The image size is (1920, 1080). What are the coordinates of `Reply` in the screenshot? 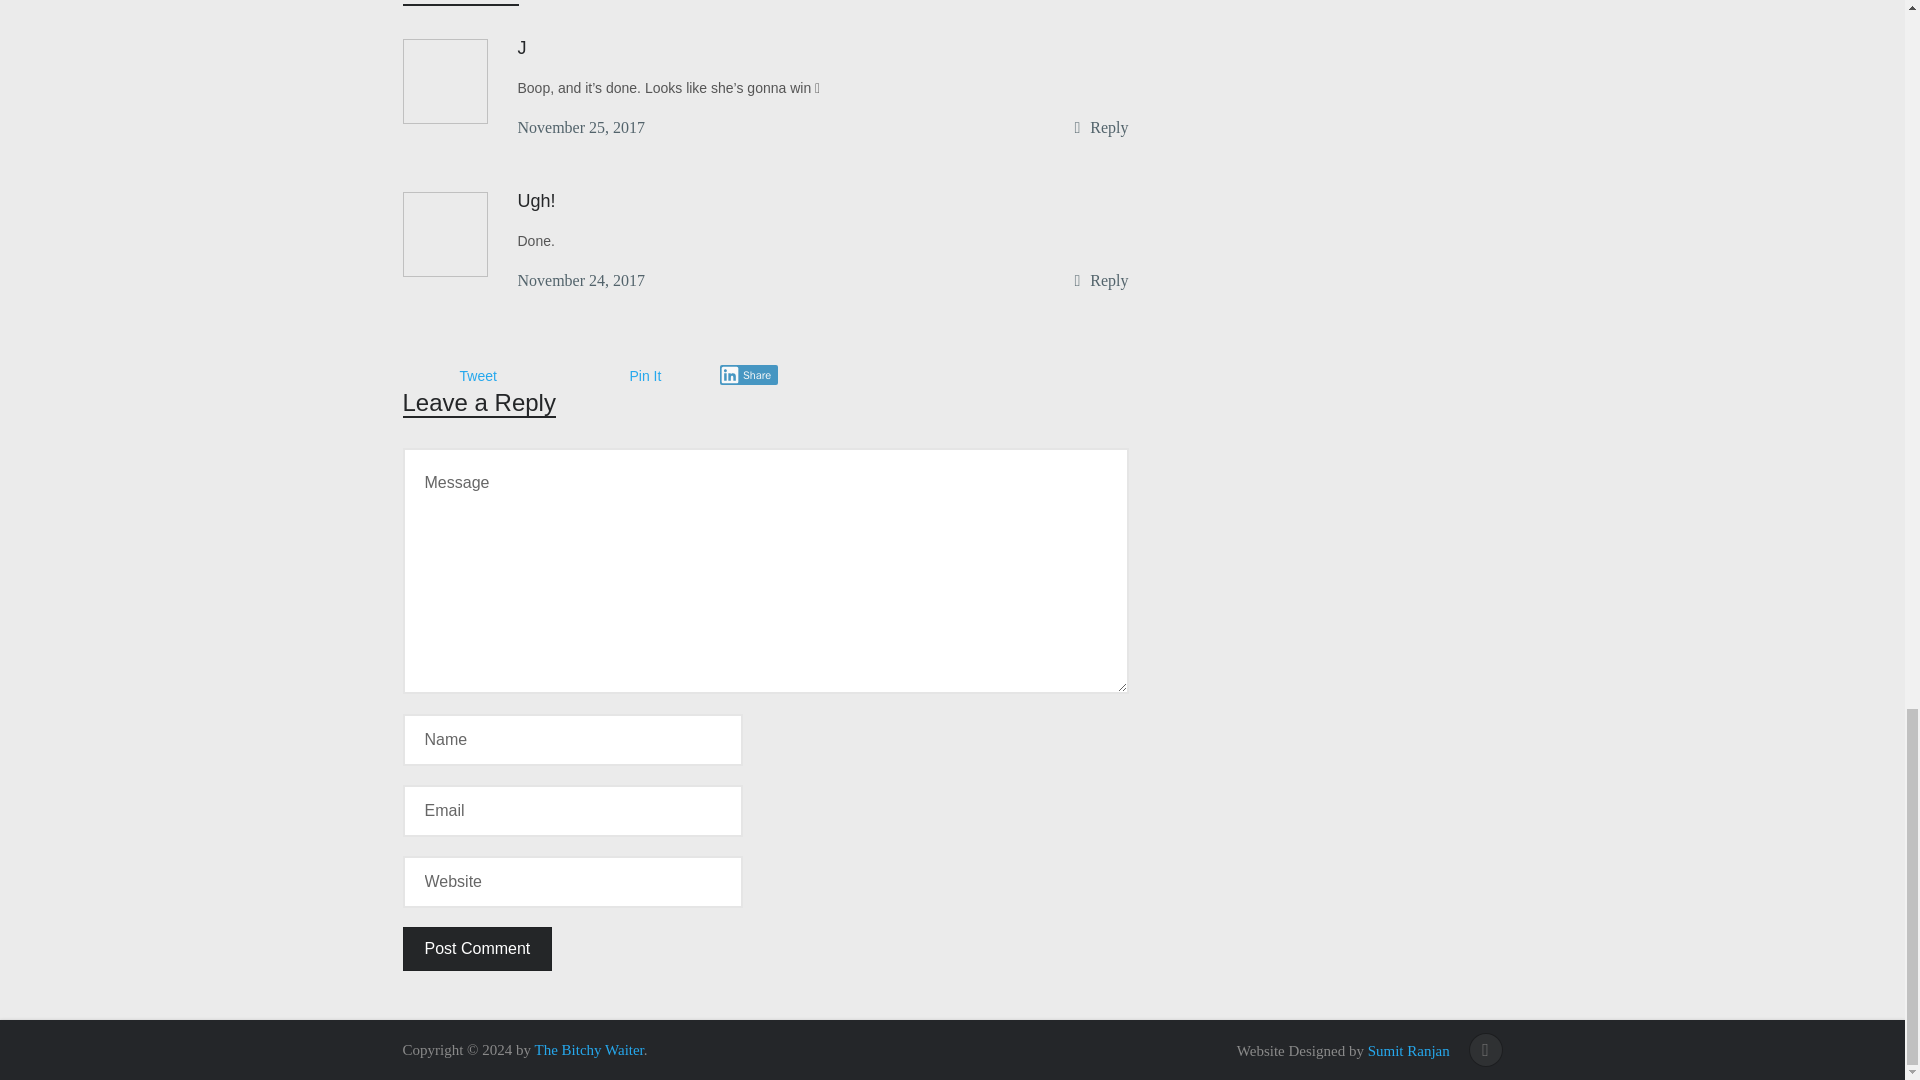 It's located at (1109, 127).